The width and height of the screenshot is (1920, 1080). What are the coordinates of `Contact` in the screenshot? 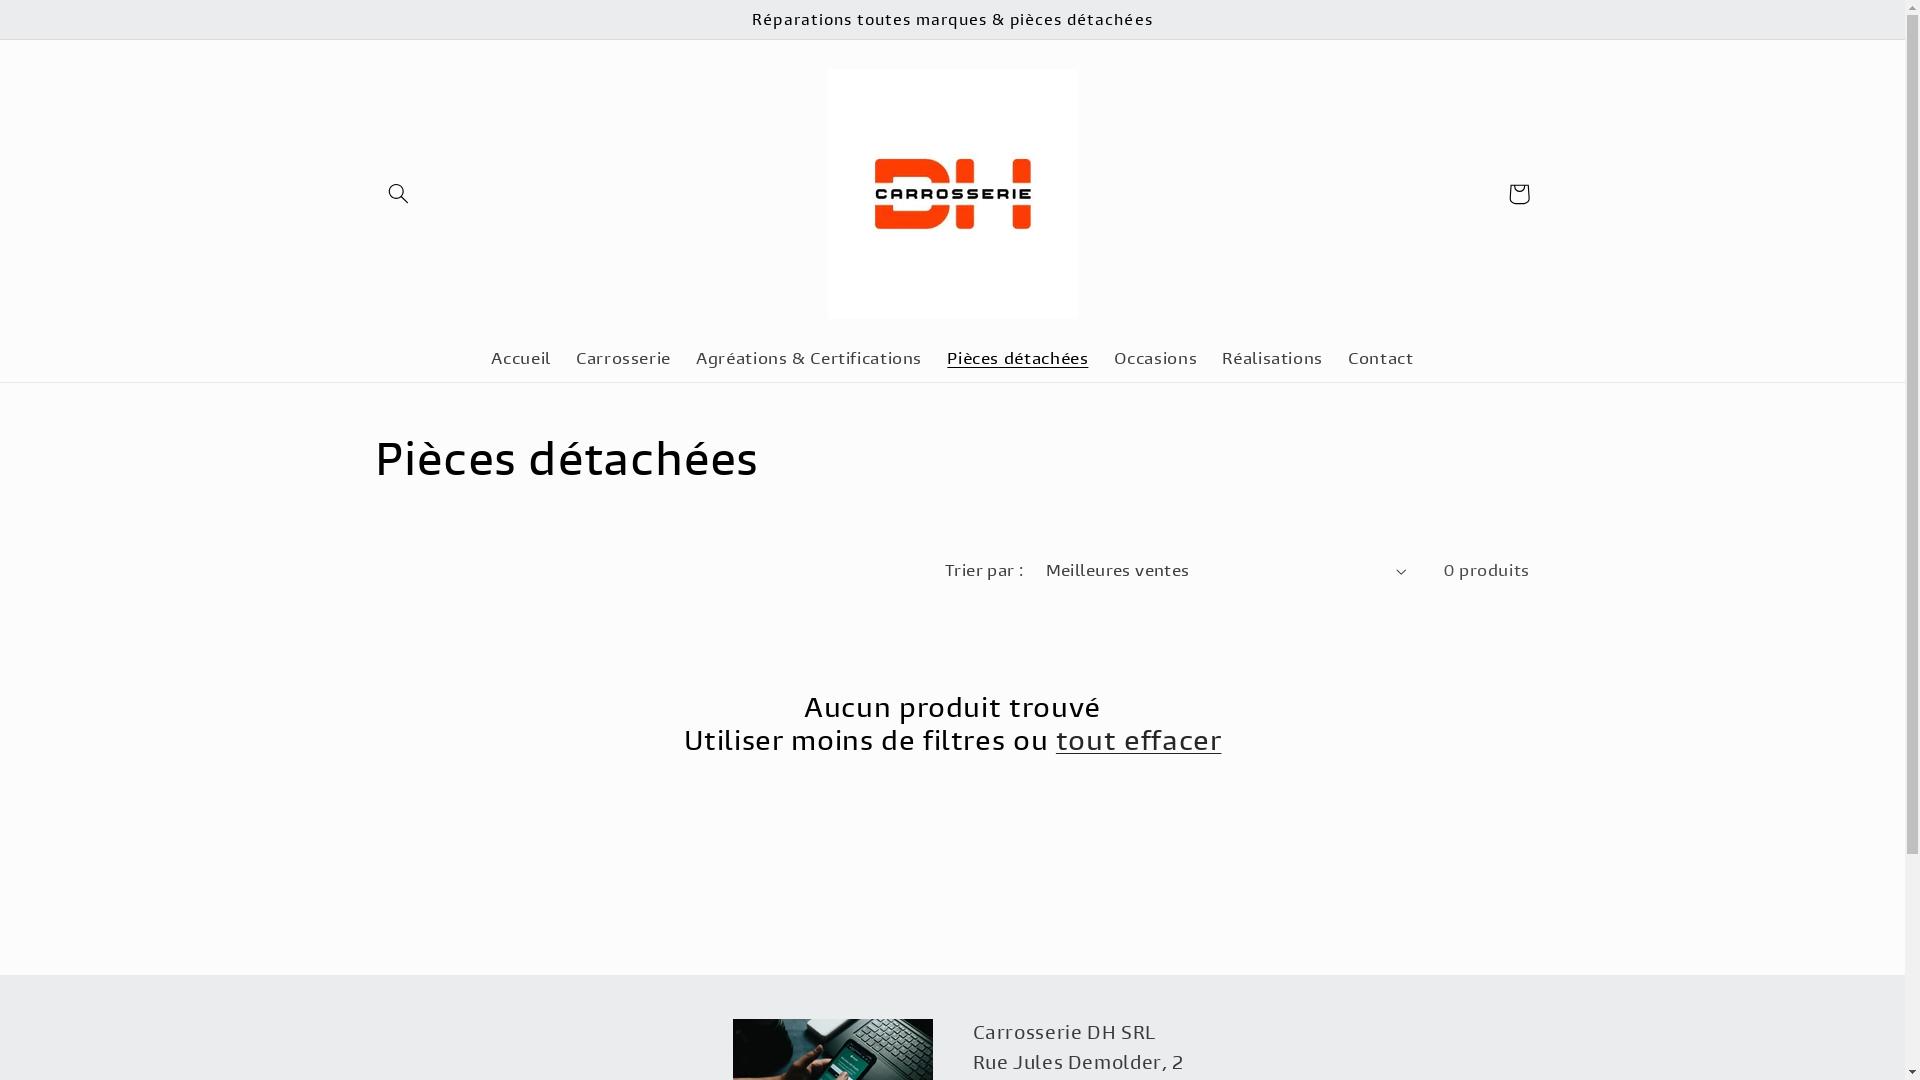 It's located at (1382, 360).